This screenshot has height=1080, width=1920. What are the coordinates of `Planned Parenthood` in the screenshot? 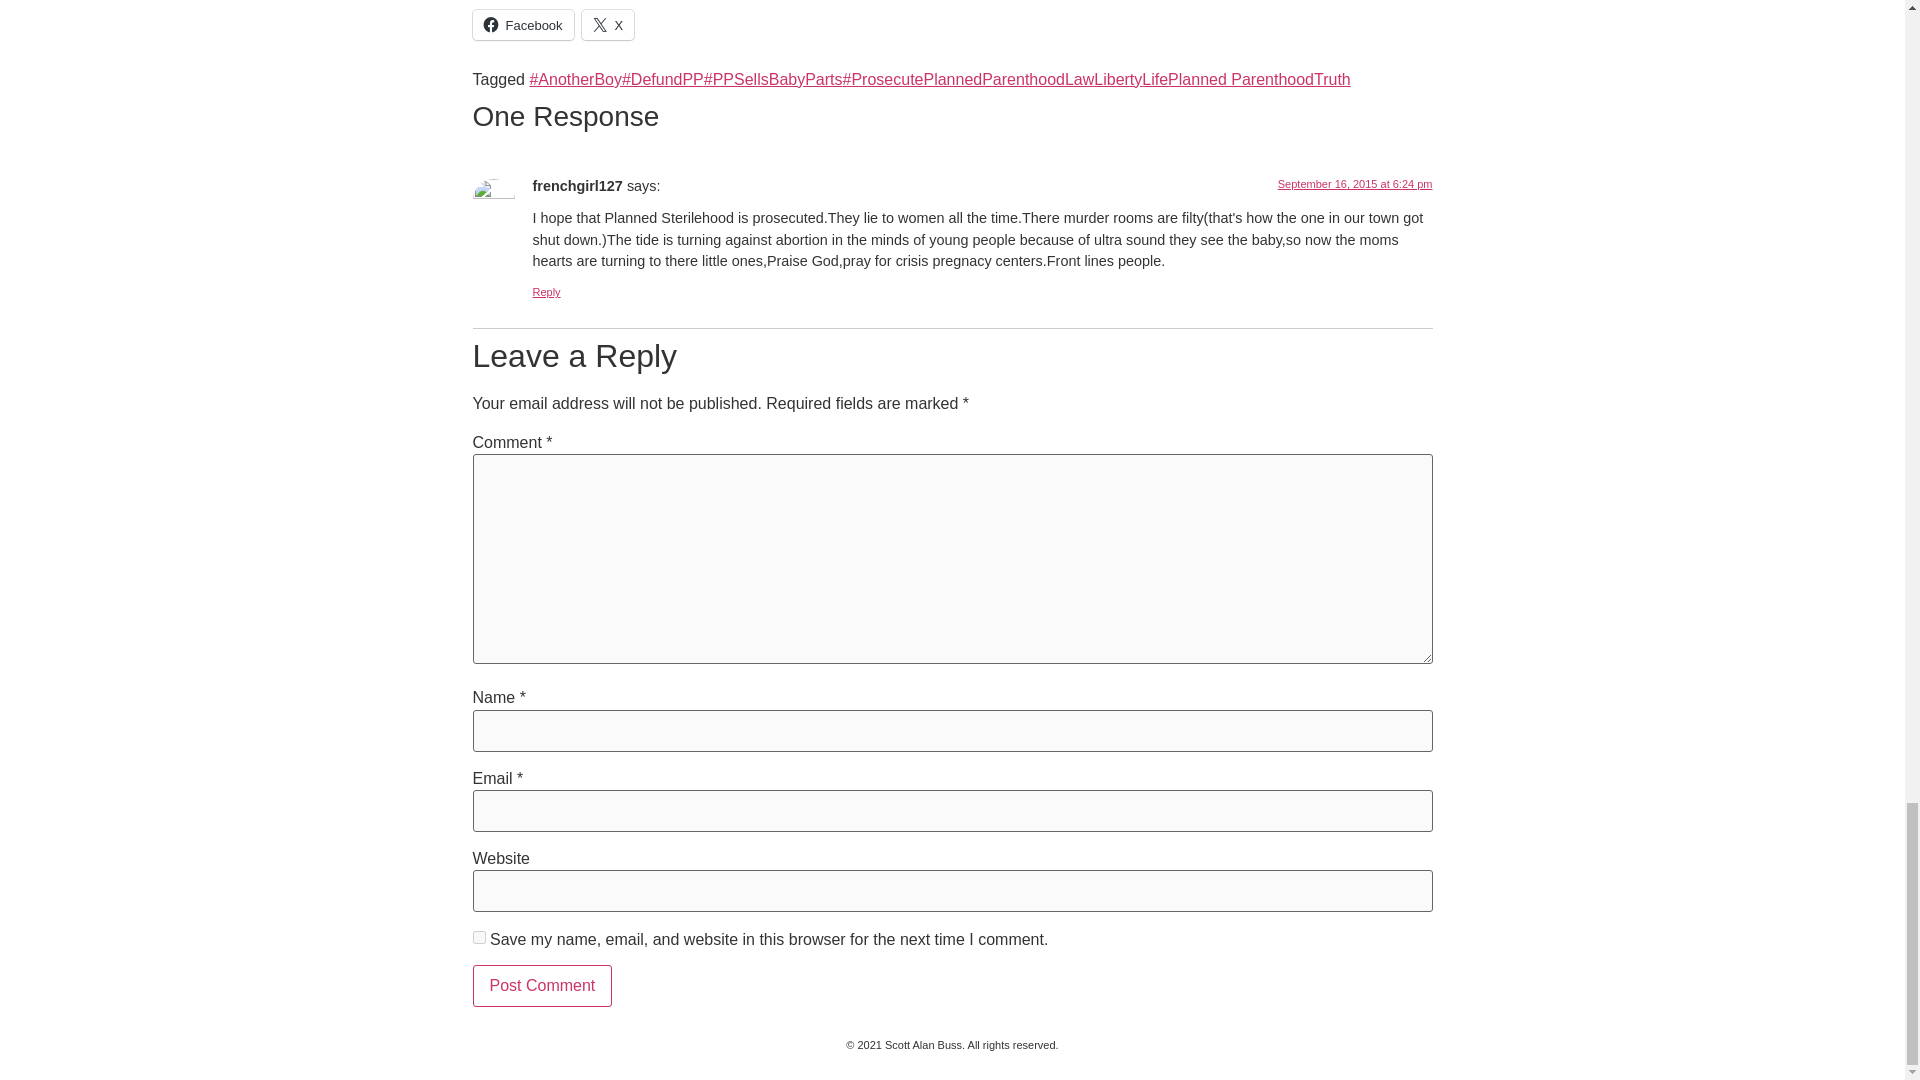 It's located at (1240, 79).